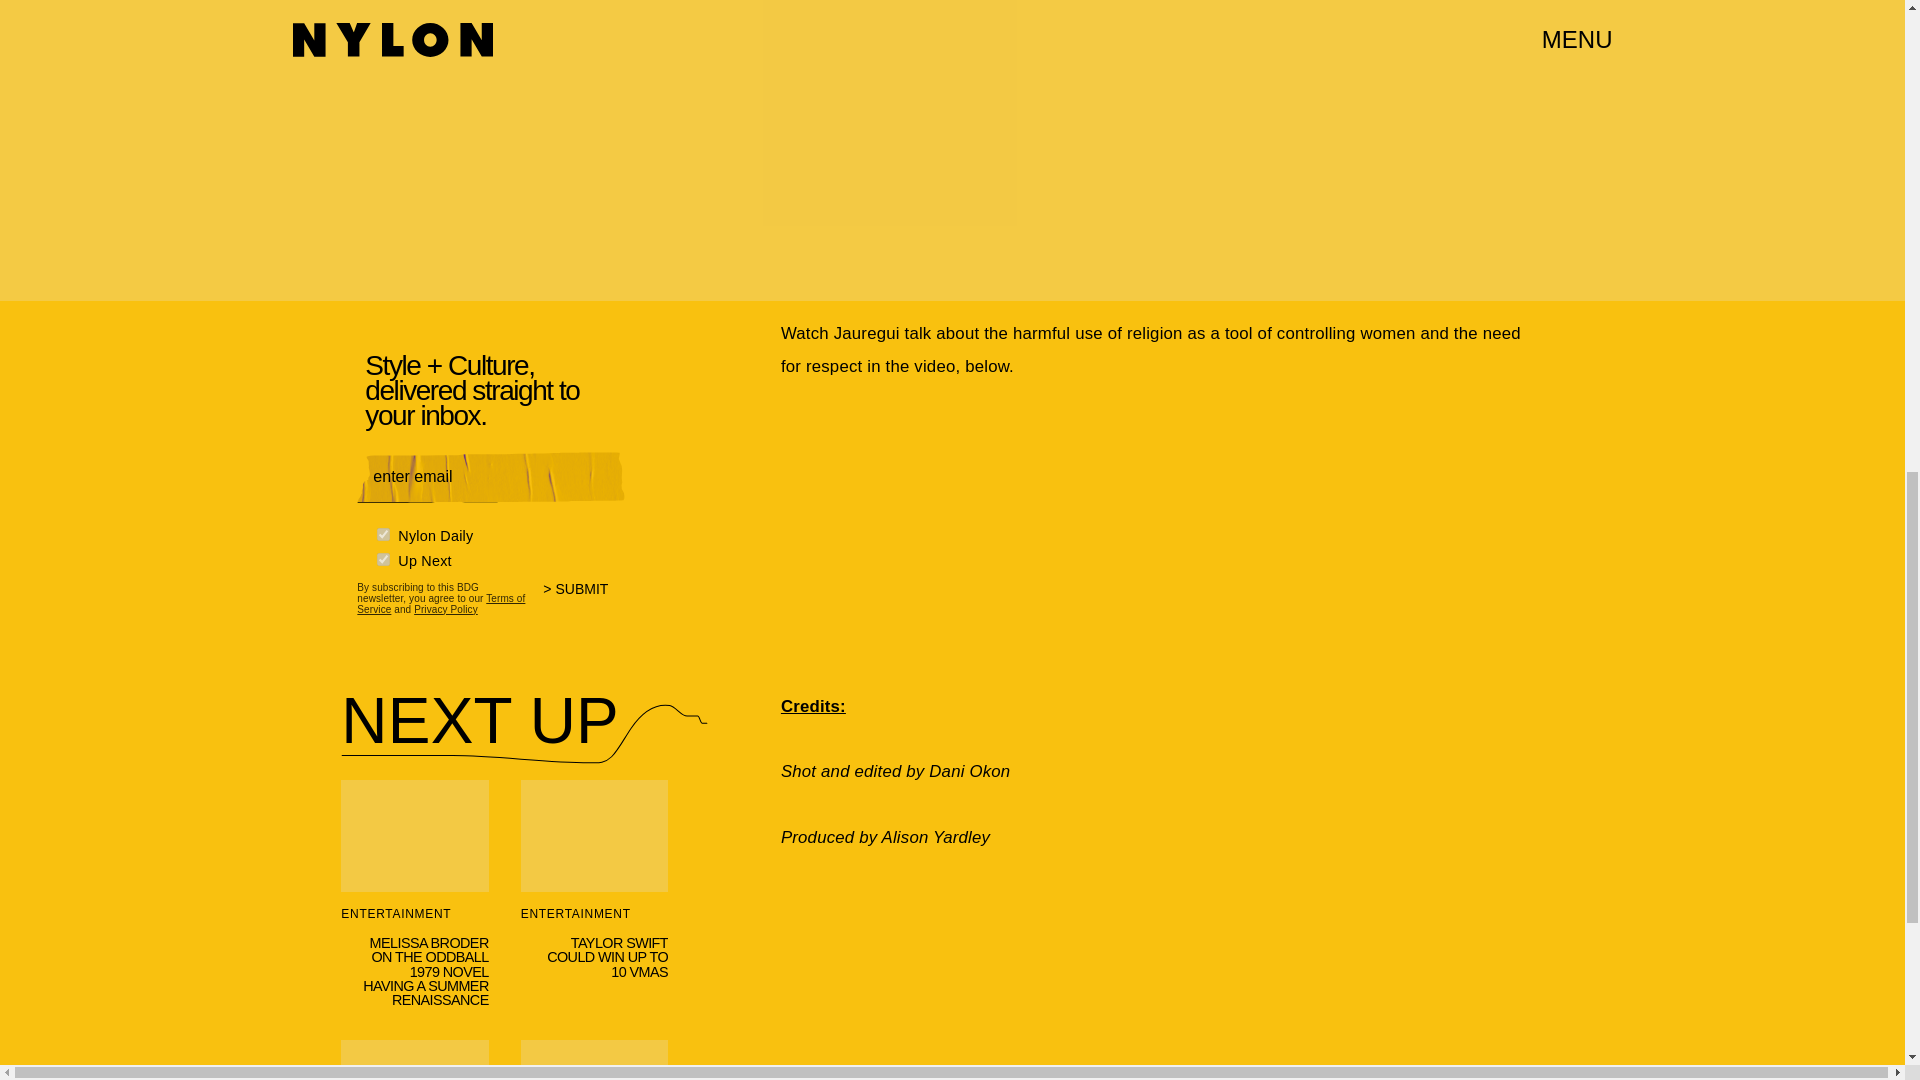 Image resolution: width=1920 pixels, height=1080 pixels. Describe the element at coordinates (446, 608) in the screenshot. I see `Privacy Policy` at that location.